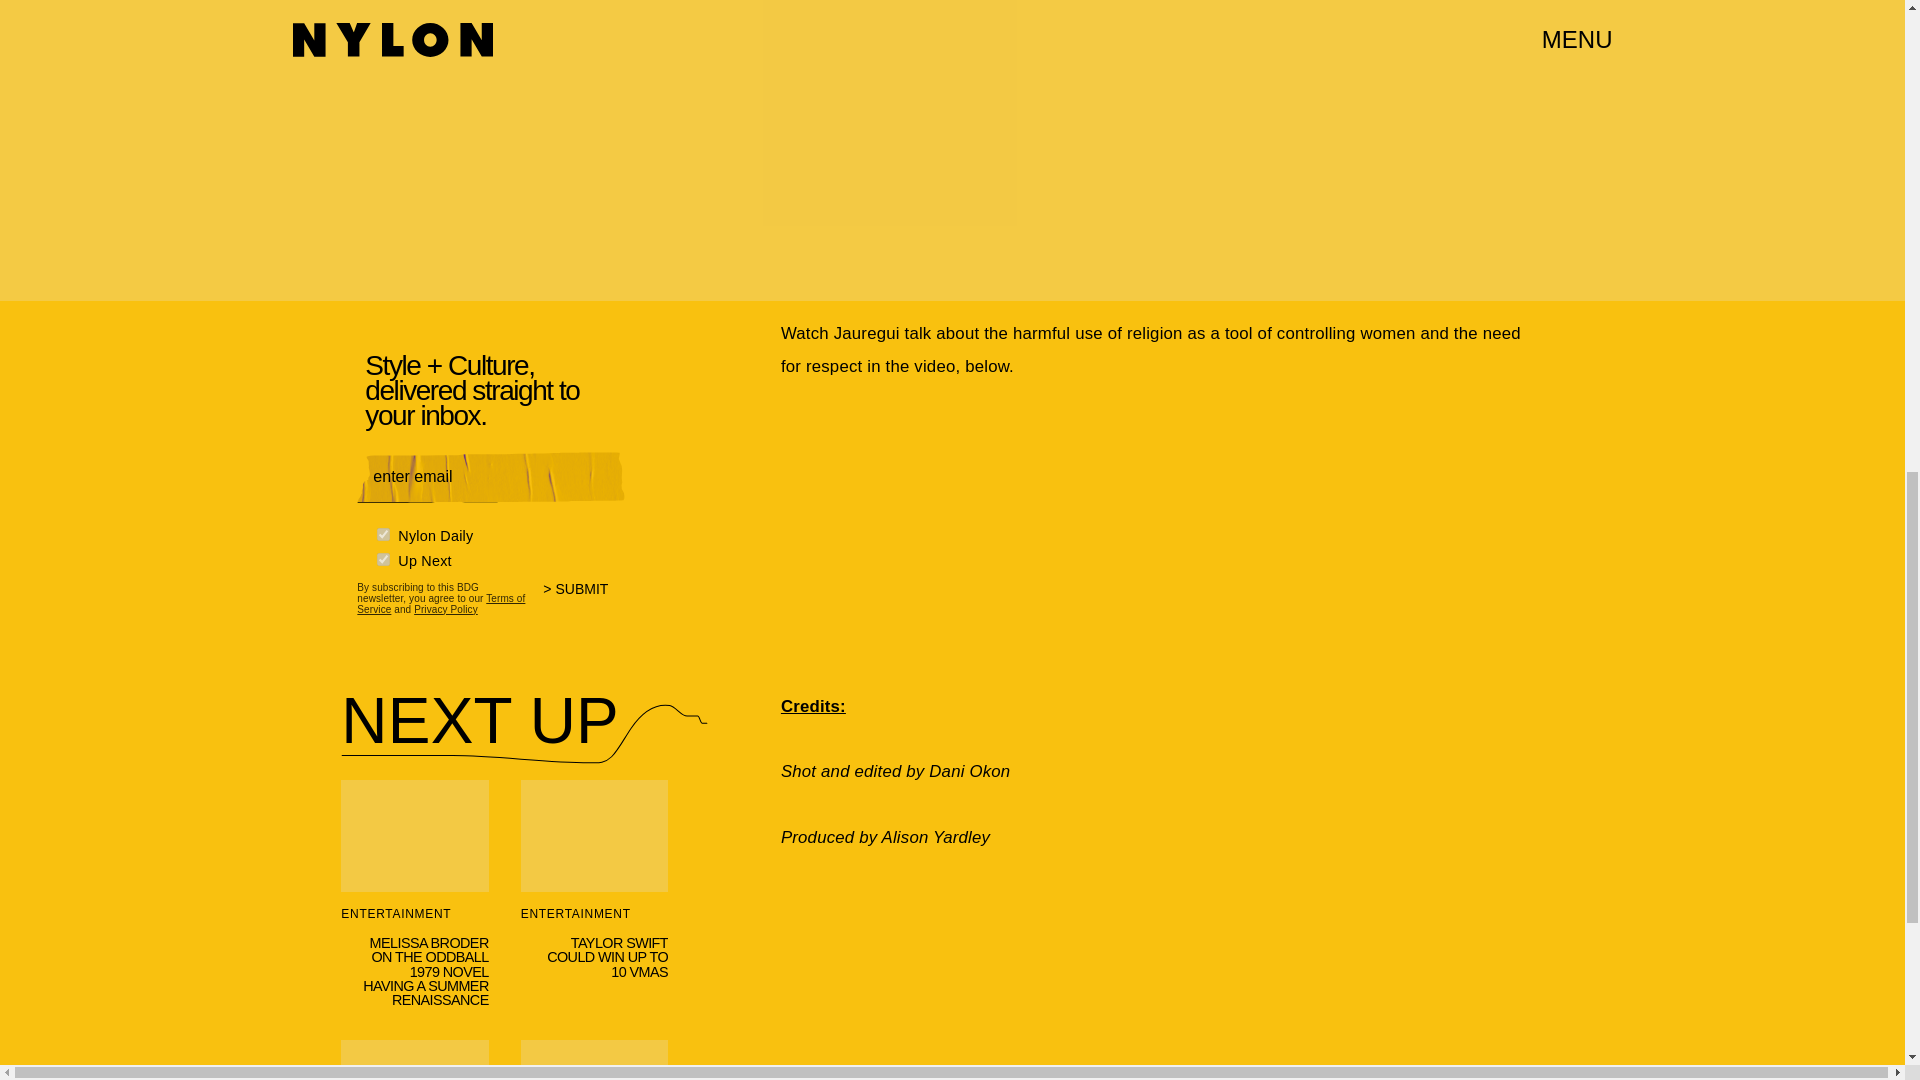 Image resolution: width=1920 pixels, height=1080 pixels. Describe the element at coordinates (446, 608) in the screenshot. I see `Privacy Policy` at that location.